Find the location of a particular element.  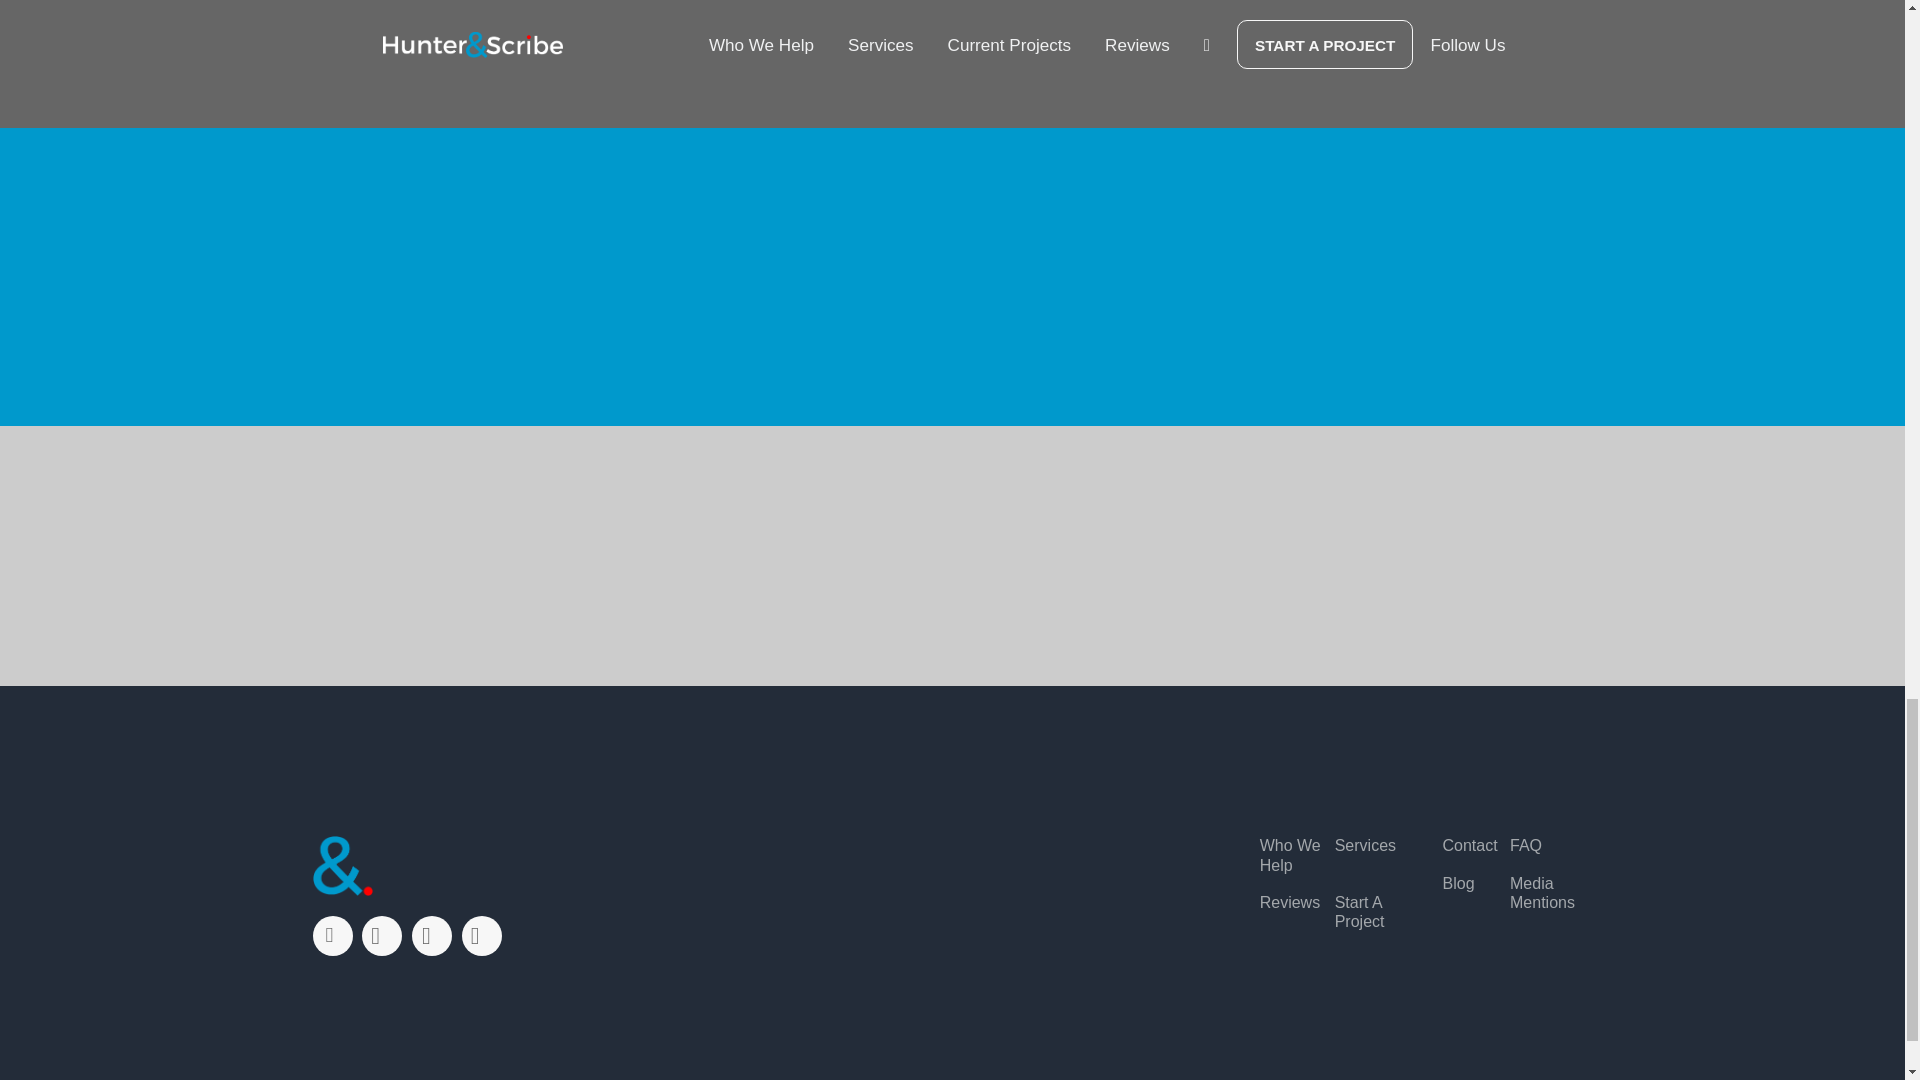

Reviews is located at coordinates (1290, 902).